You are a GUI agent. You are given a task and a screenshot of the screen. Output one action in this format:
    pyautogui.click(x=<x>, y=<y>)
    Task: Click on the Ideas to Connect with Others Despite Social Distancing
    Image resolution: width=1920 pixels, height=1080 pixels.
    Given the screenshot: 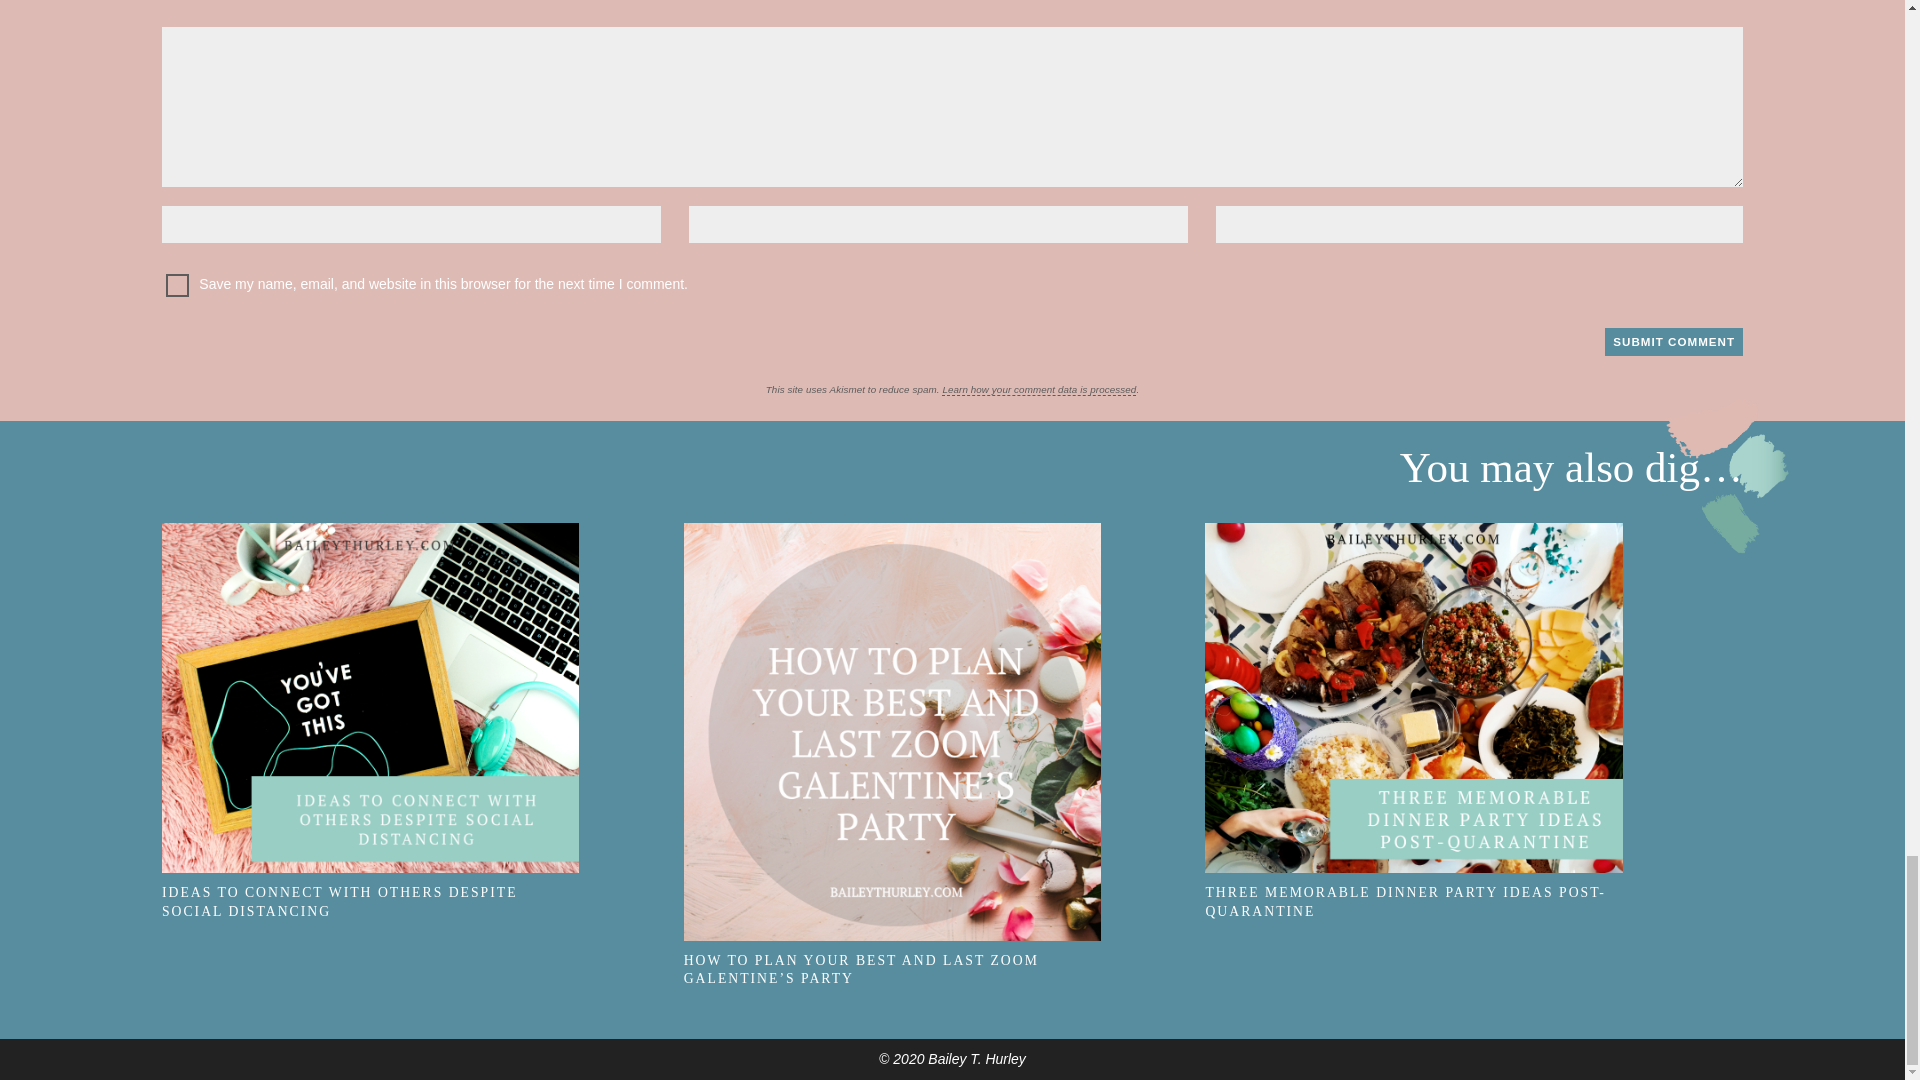 What is the action you would take?
    pyautogui.click(x=370, y=697)
    